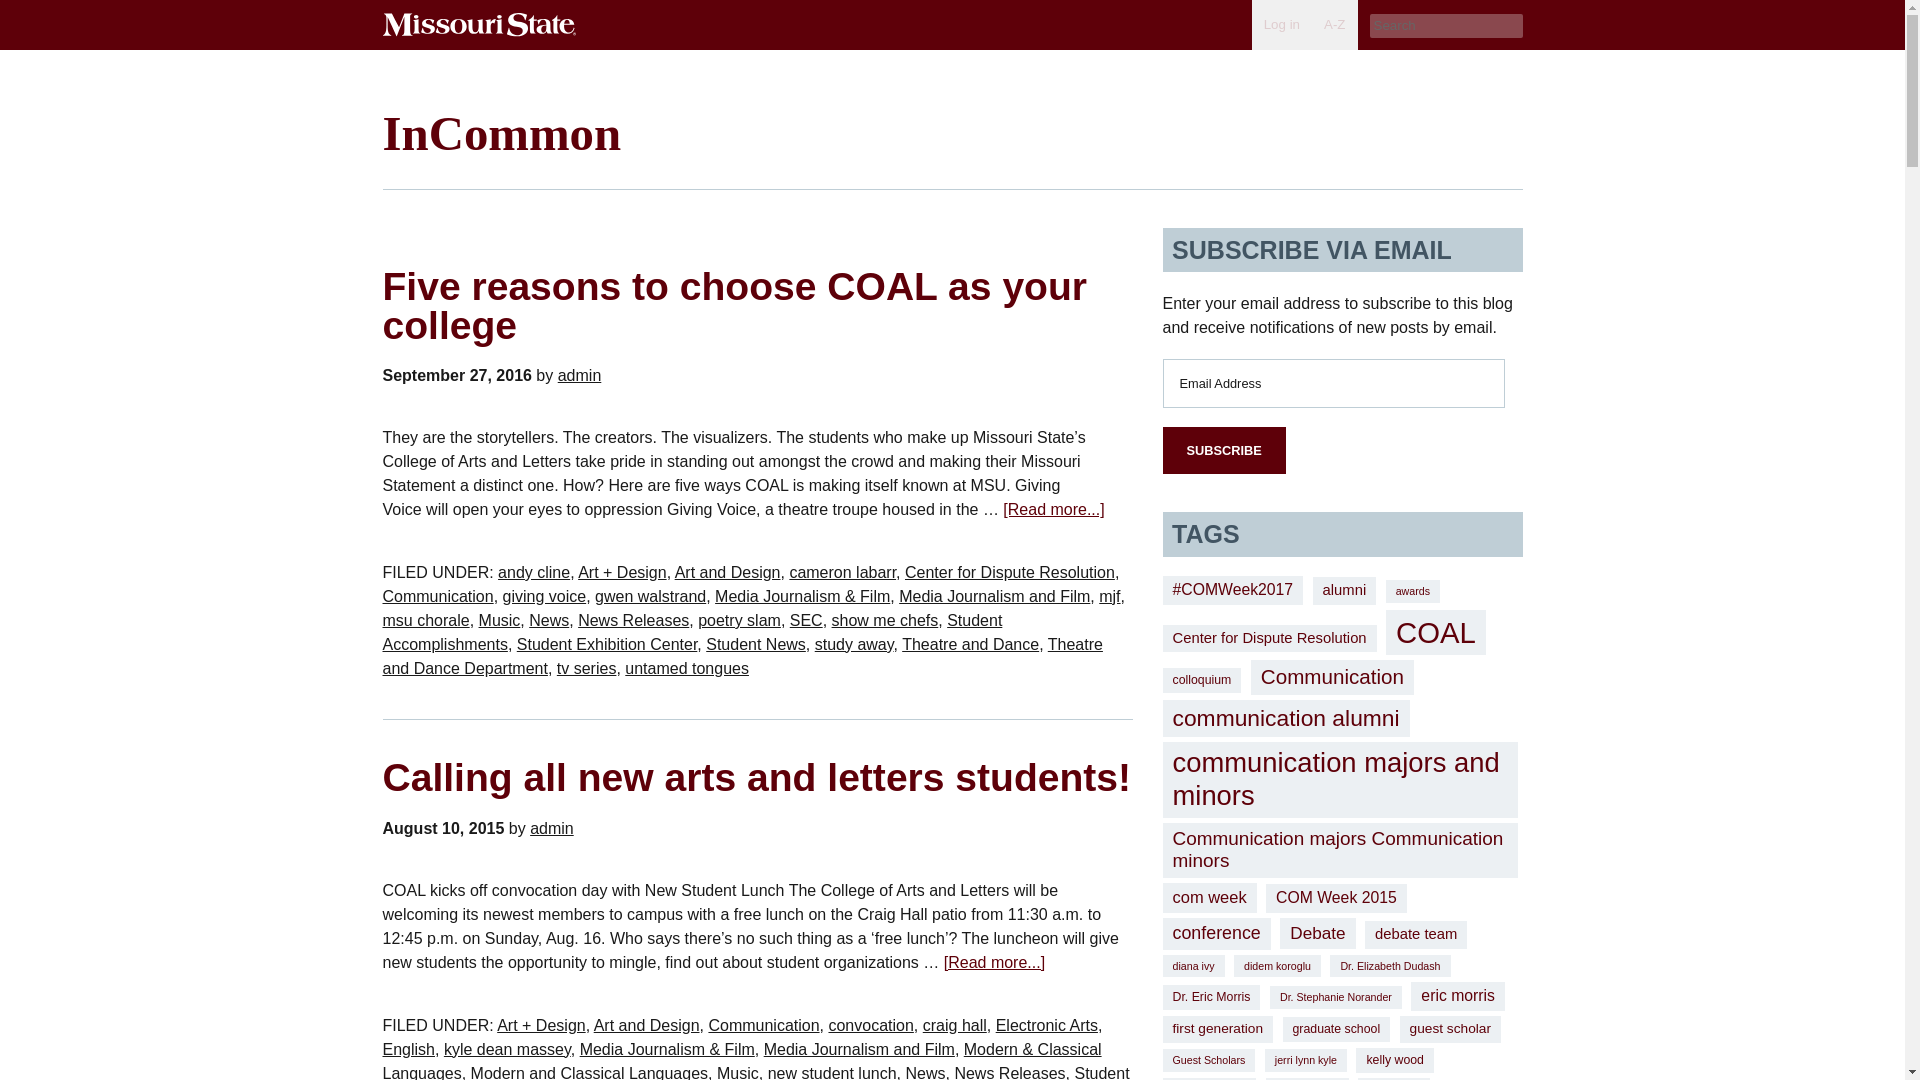 The width and height of the screenshot is (1920, 1080). Describe the element at coordinates (1334, 24) in the screenshot. I see `A-Z` at that location.